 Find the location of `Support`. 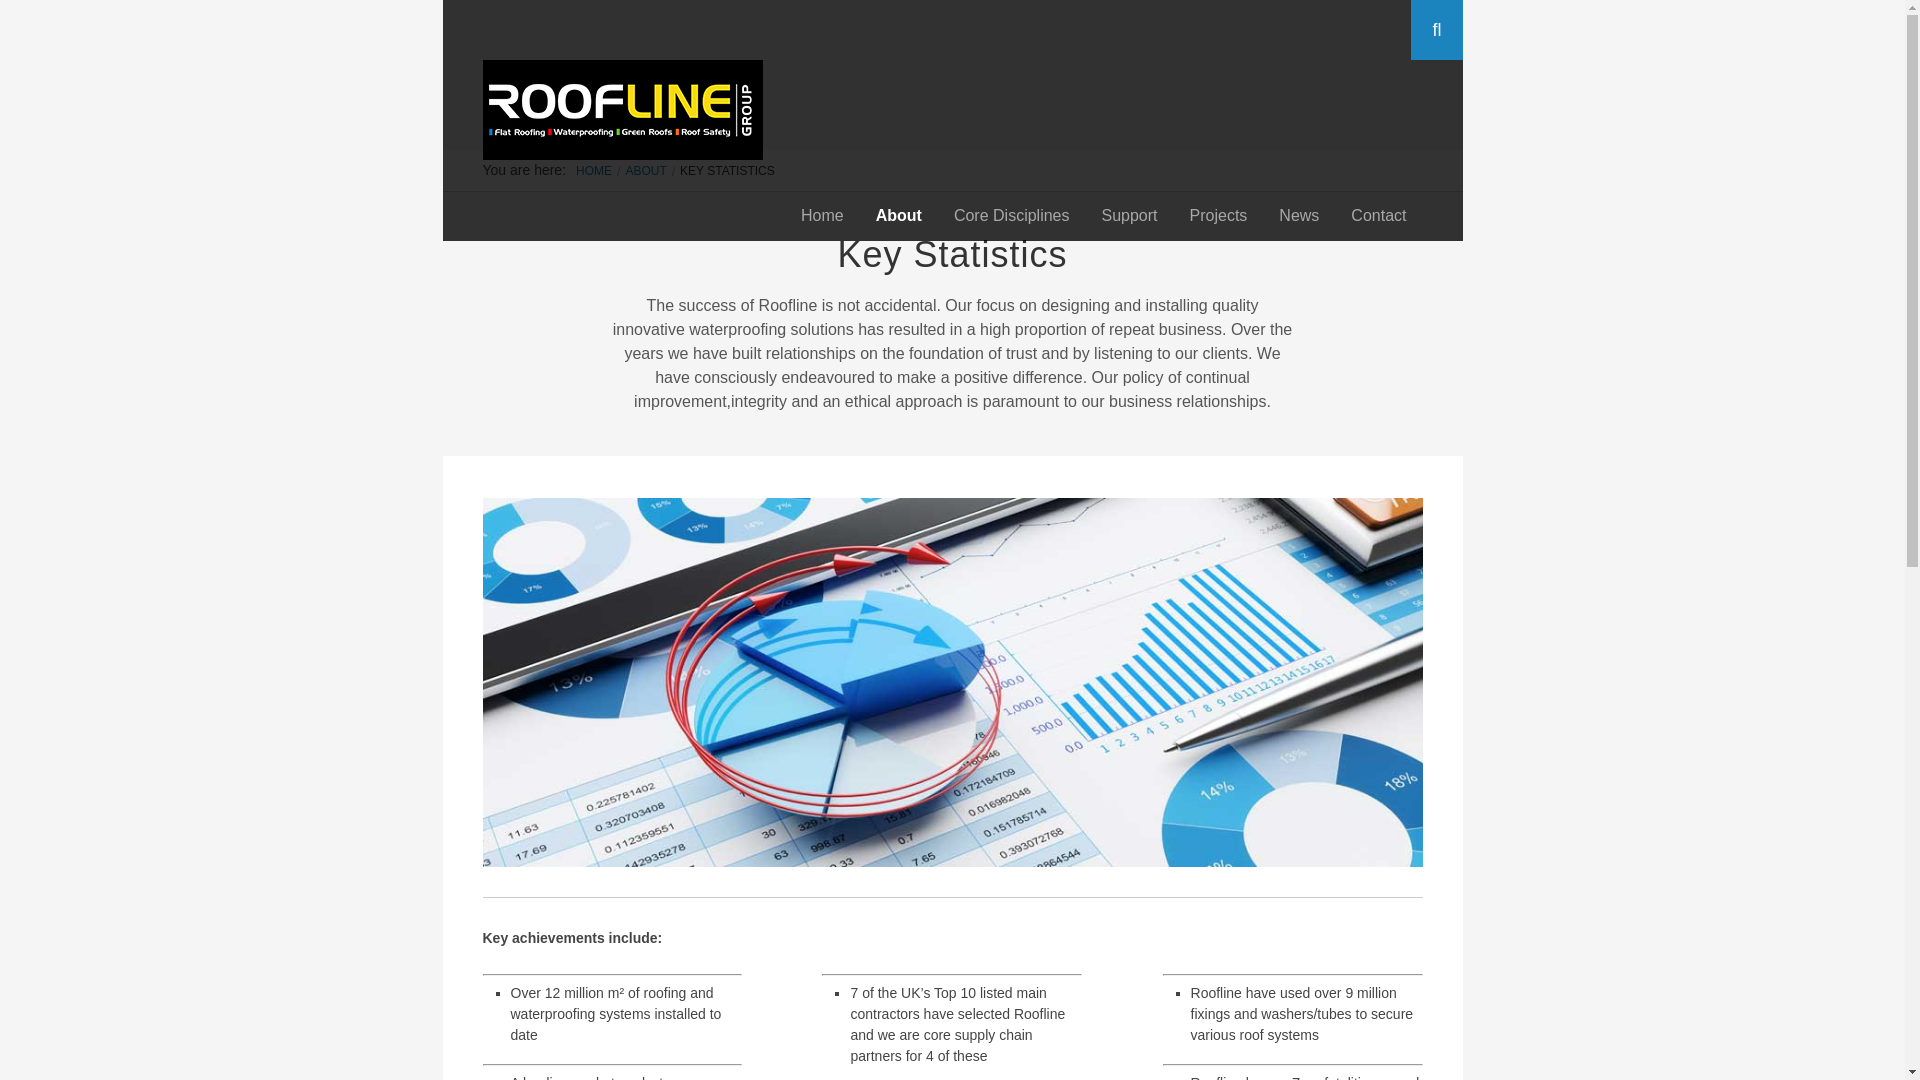

Support is located at coordinates (1130, 215).